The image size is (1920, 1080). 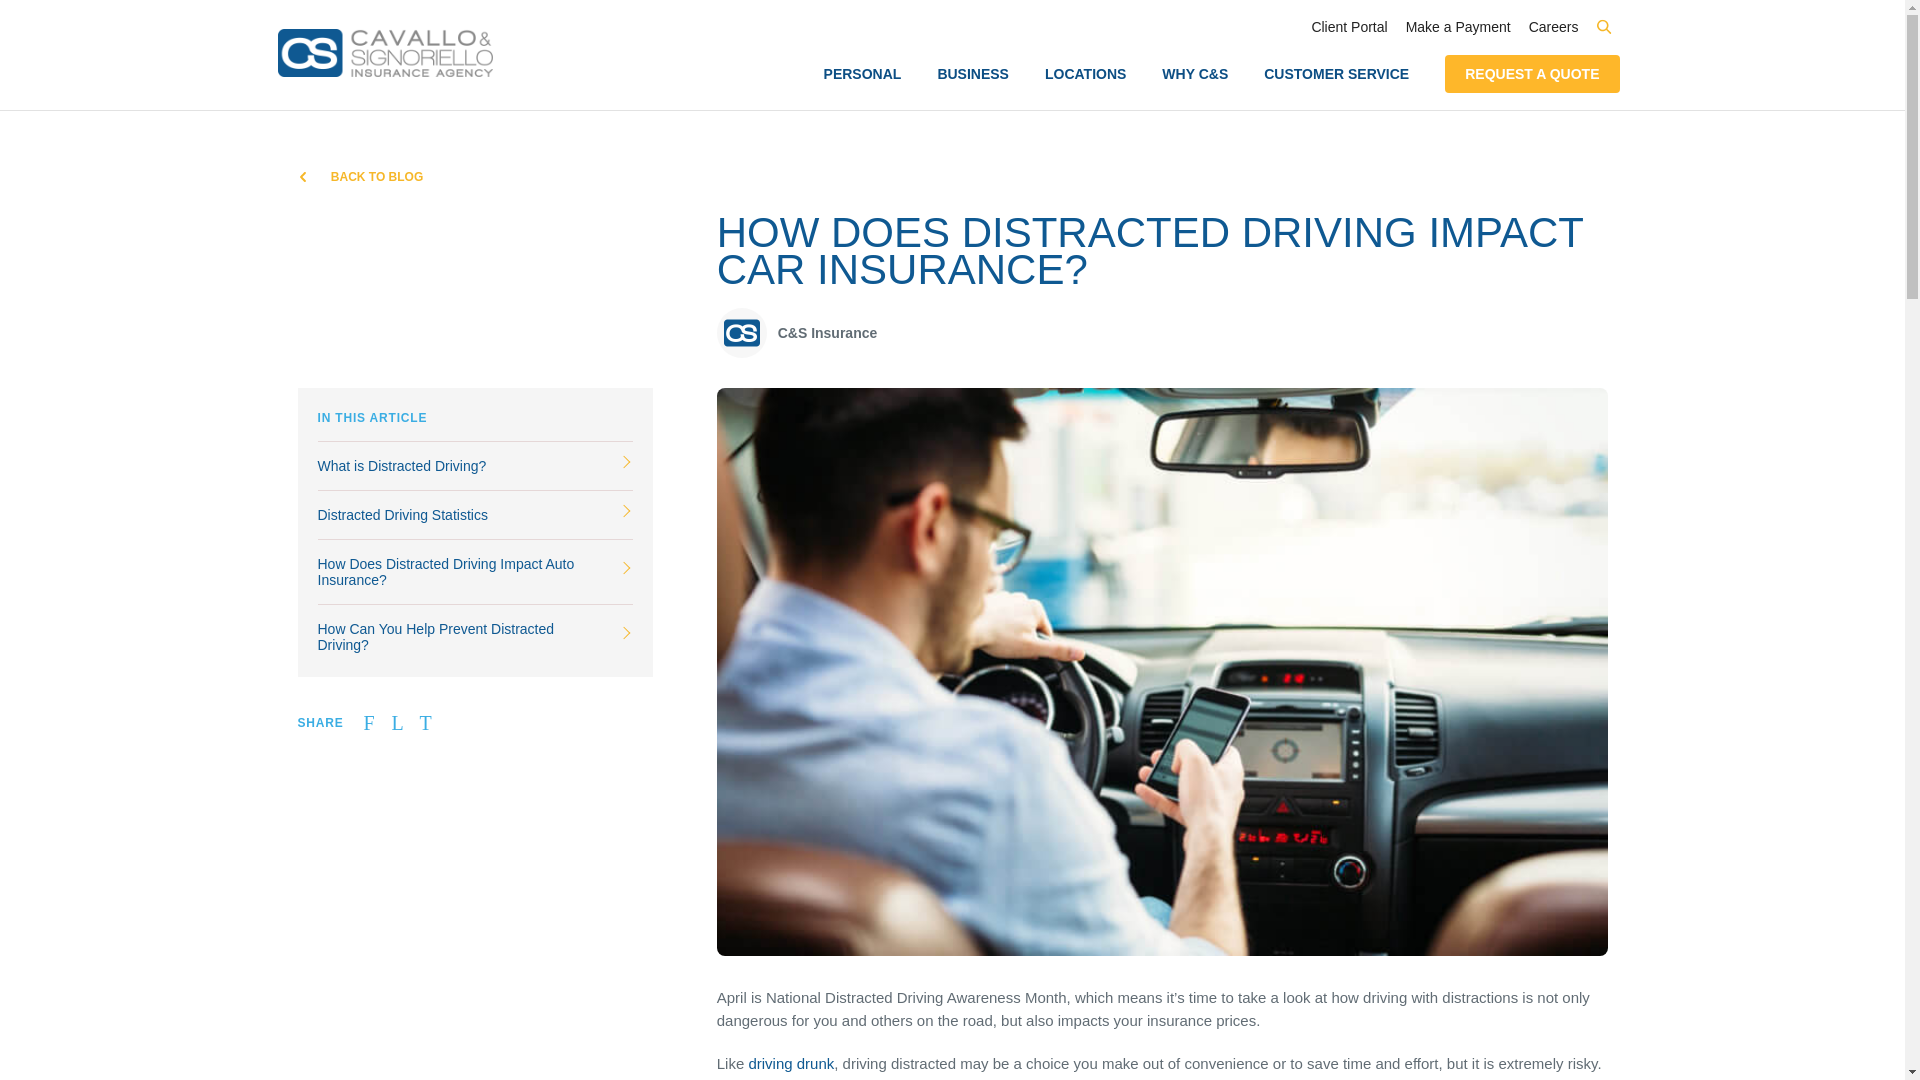 What do you see at coordinates (1287, 168) in the screenshot?
I see `Industries` at bounding box center [1287, 168].